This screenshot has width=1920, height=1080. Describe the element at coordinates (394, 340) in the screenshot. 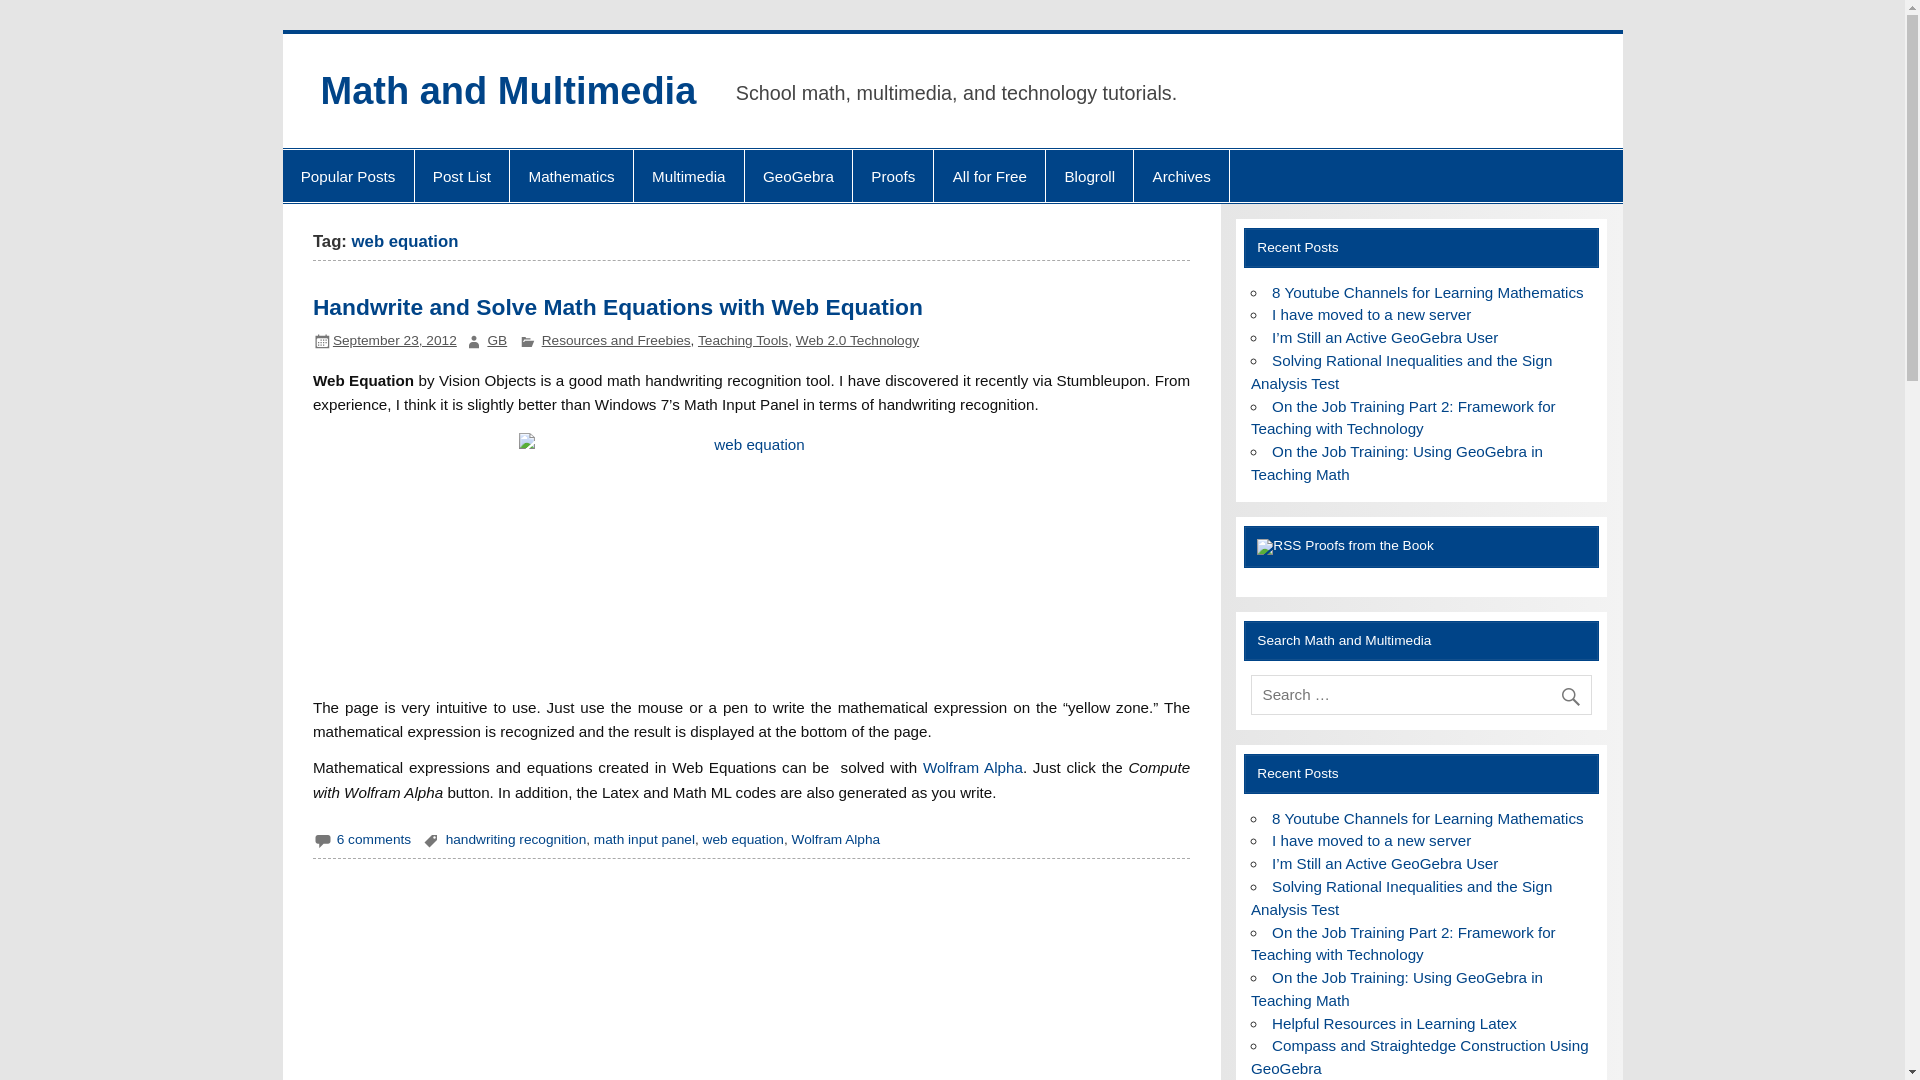

I see `10:33 am` at that location.